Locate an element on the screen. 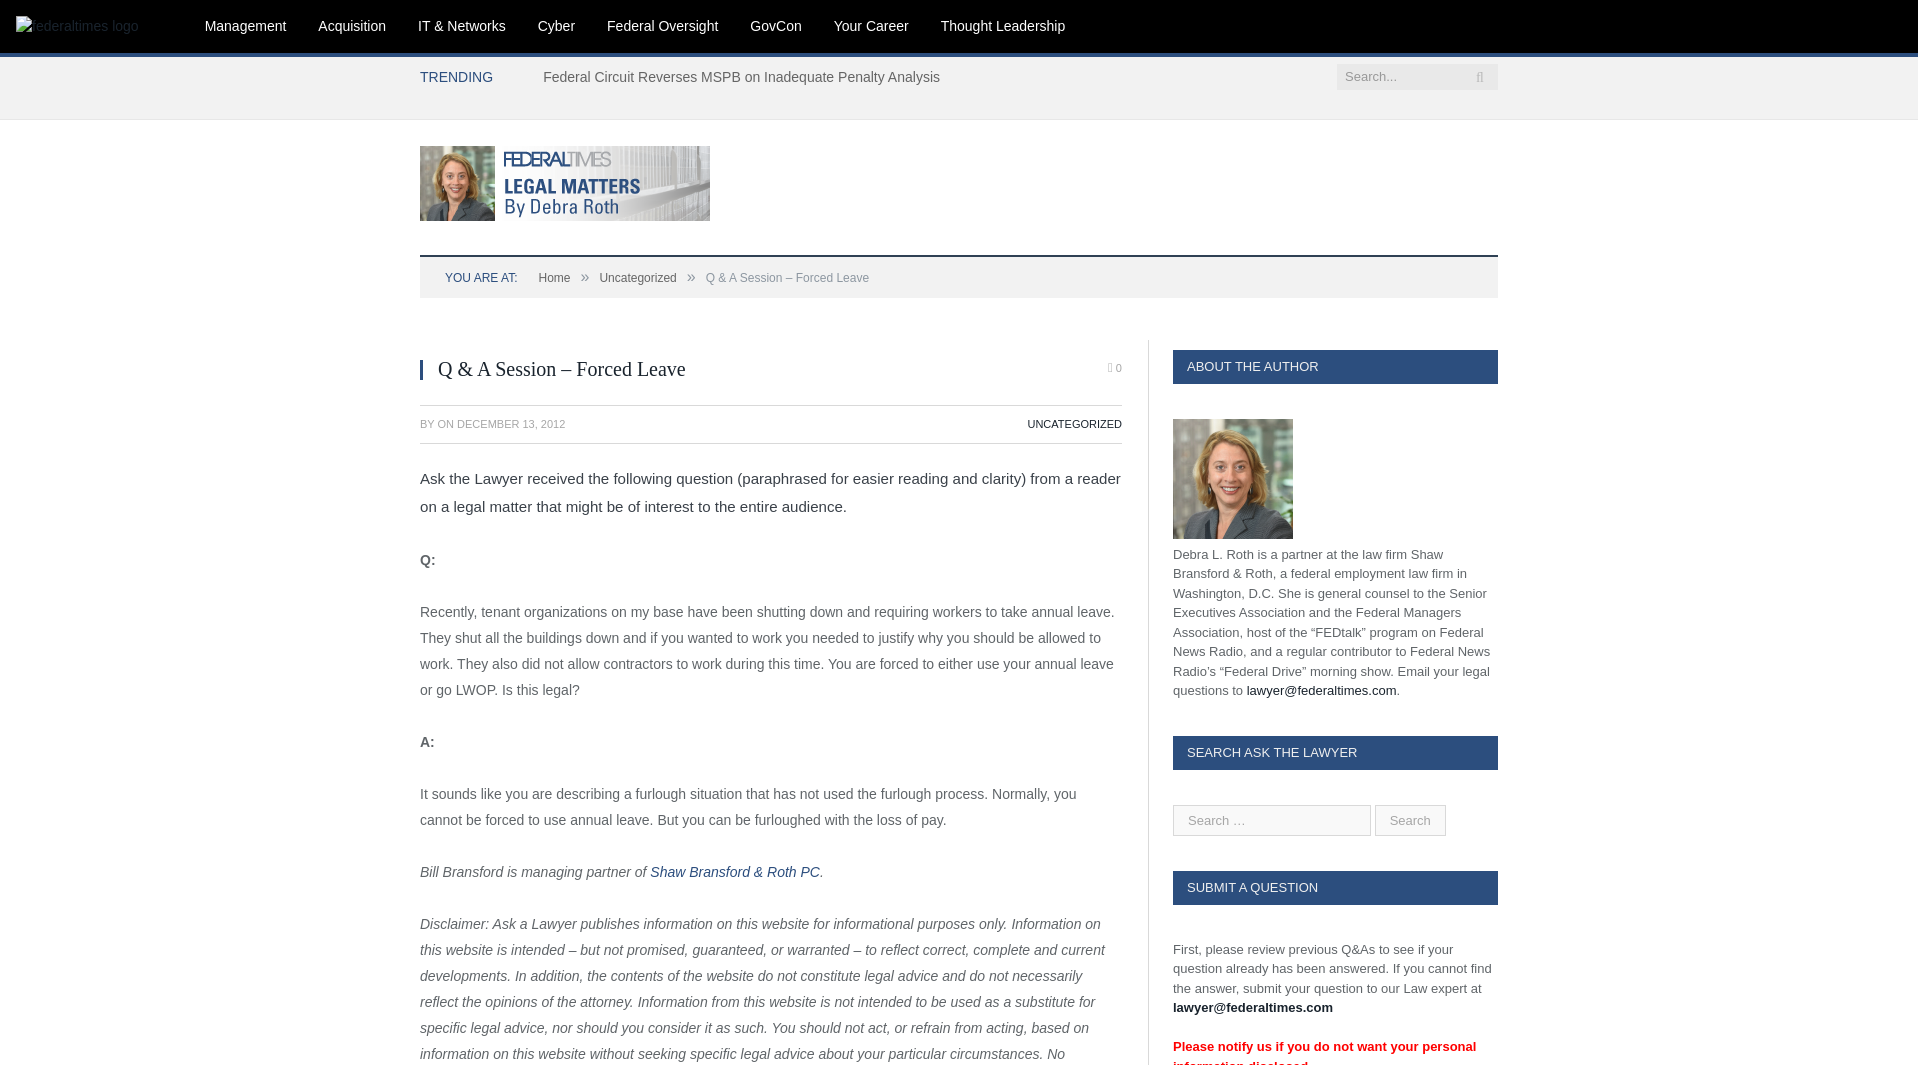 The image size is (1920, 1080). Management is located at coordinates (246, 26).